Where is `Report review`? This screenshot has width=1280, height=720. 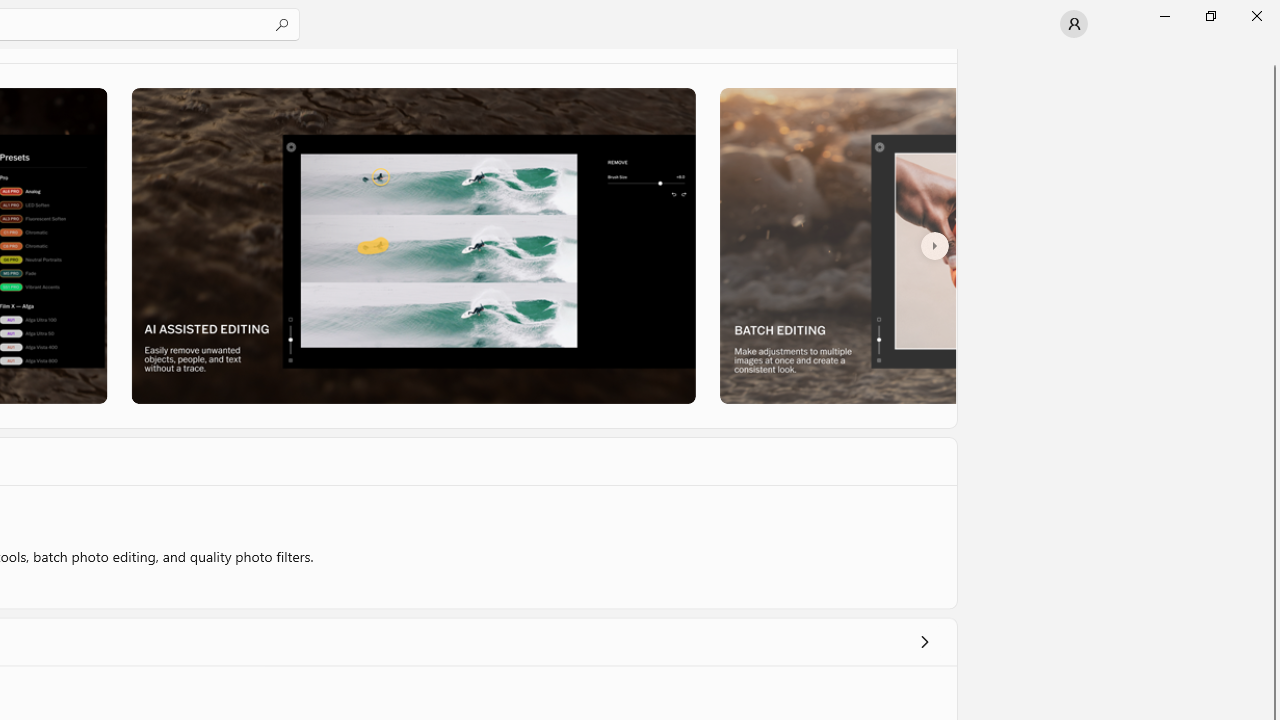
Report review is located at coordinates (917, 422).